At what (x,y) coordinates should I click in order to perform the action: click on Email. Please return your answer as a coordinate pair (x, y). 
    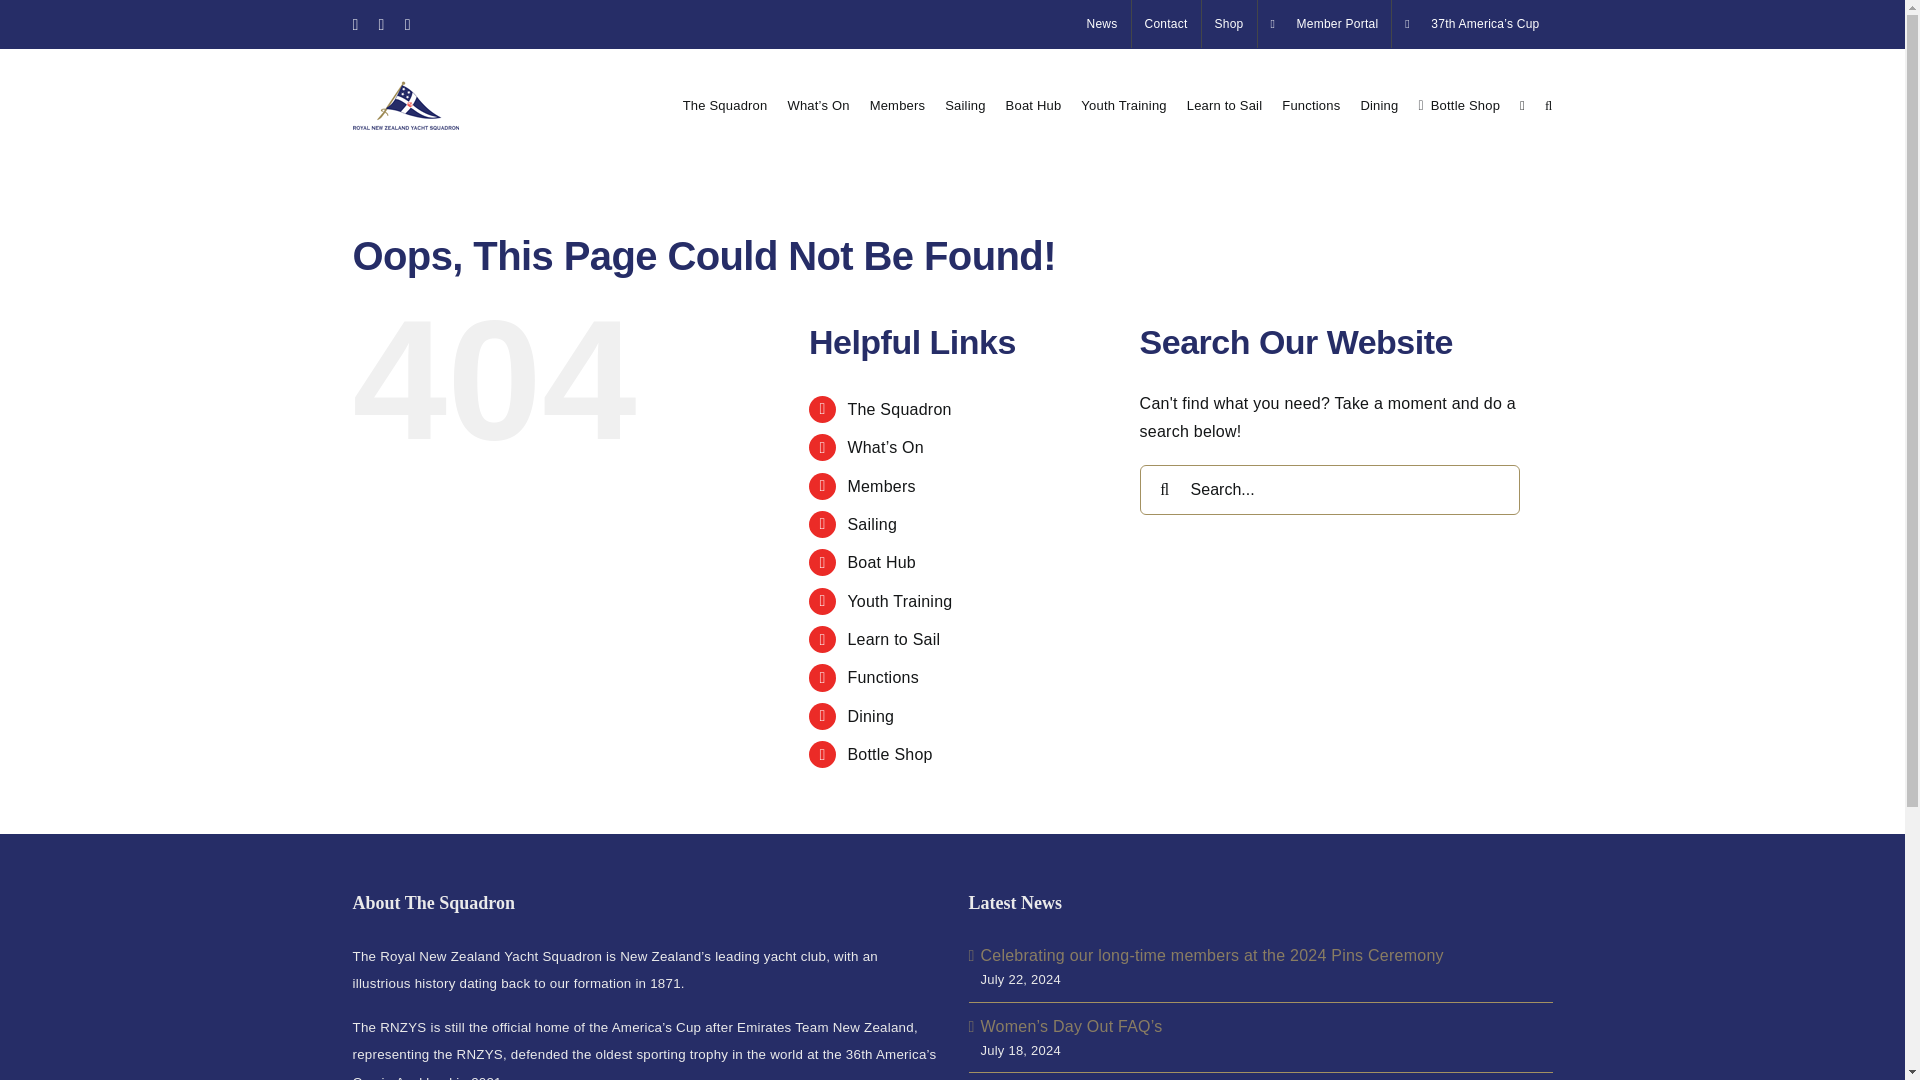
    Looking at the image, I should click on (408, 24).